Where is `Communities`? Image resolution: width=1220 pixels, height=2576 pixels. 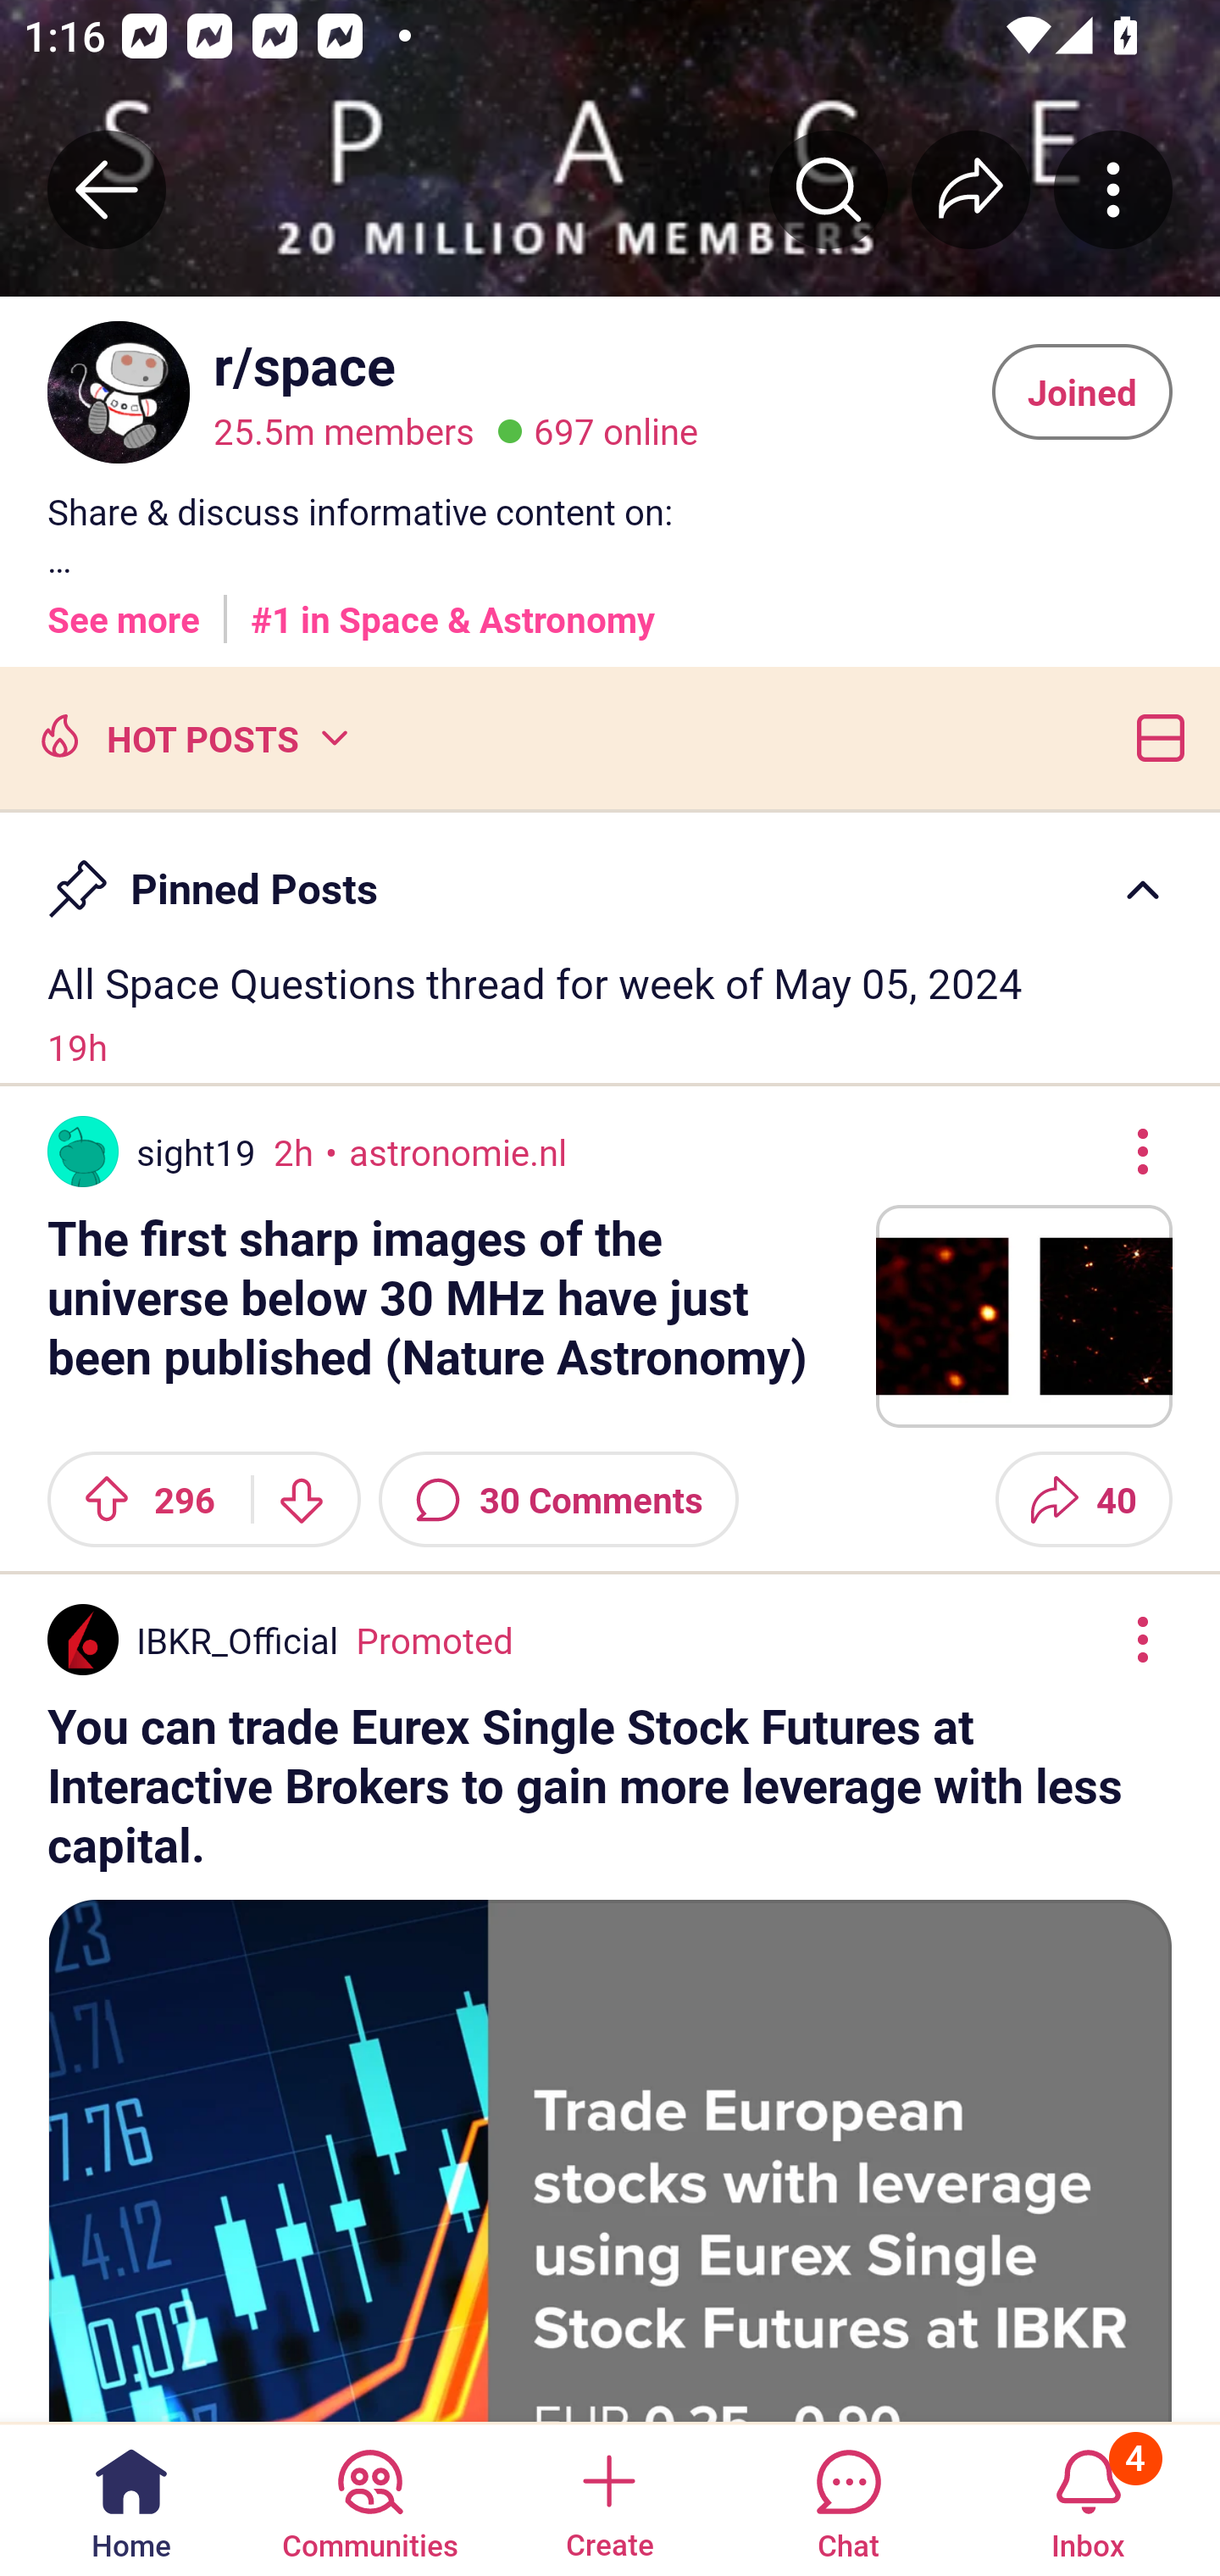
Communities is located at coordinates (369, 2498).